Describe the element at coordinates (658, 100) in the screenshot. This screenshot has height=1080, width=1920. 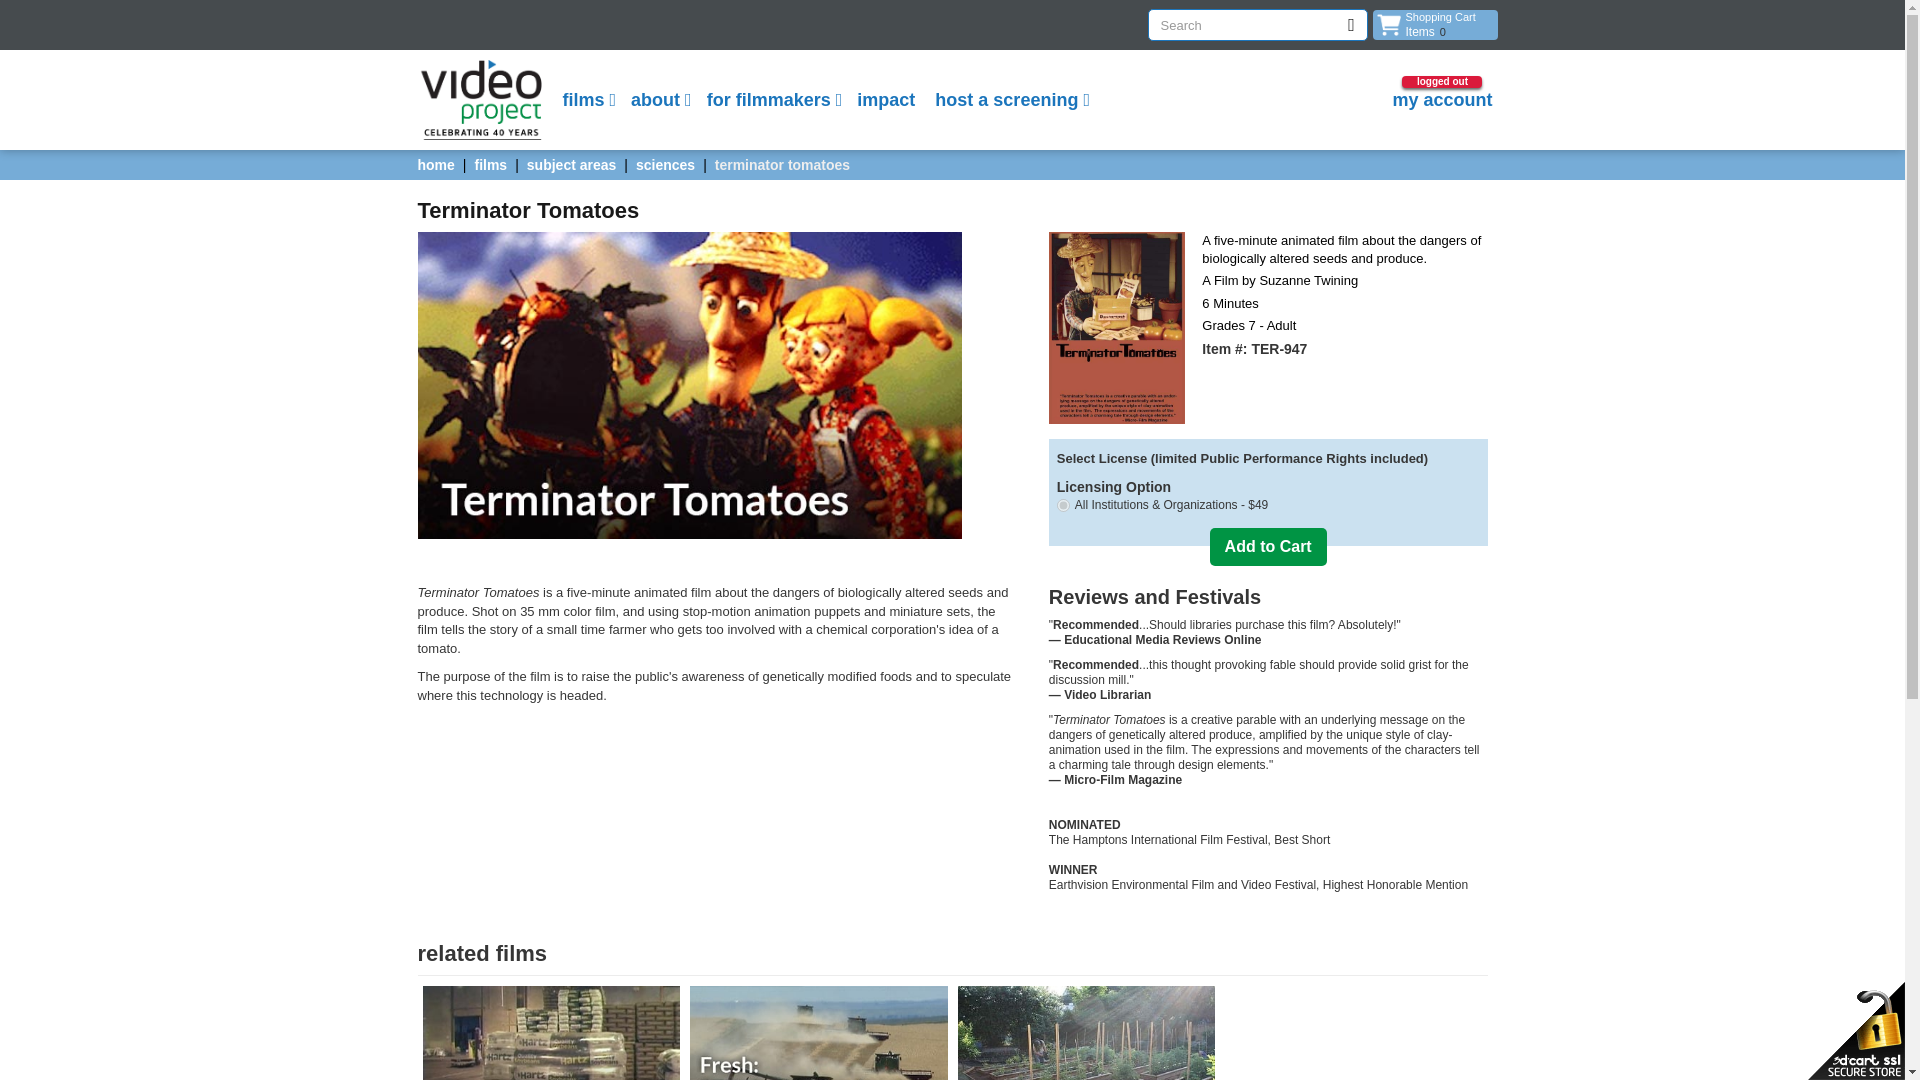
I see `about` at that location.